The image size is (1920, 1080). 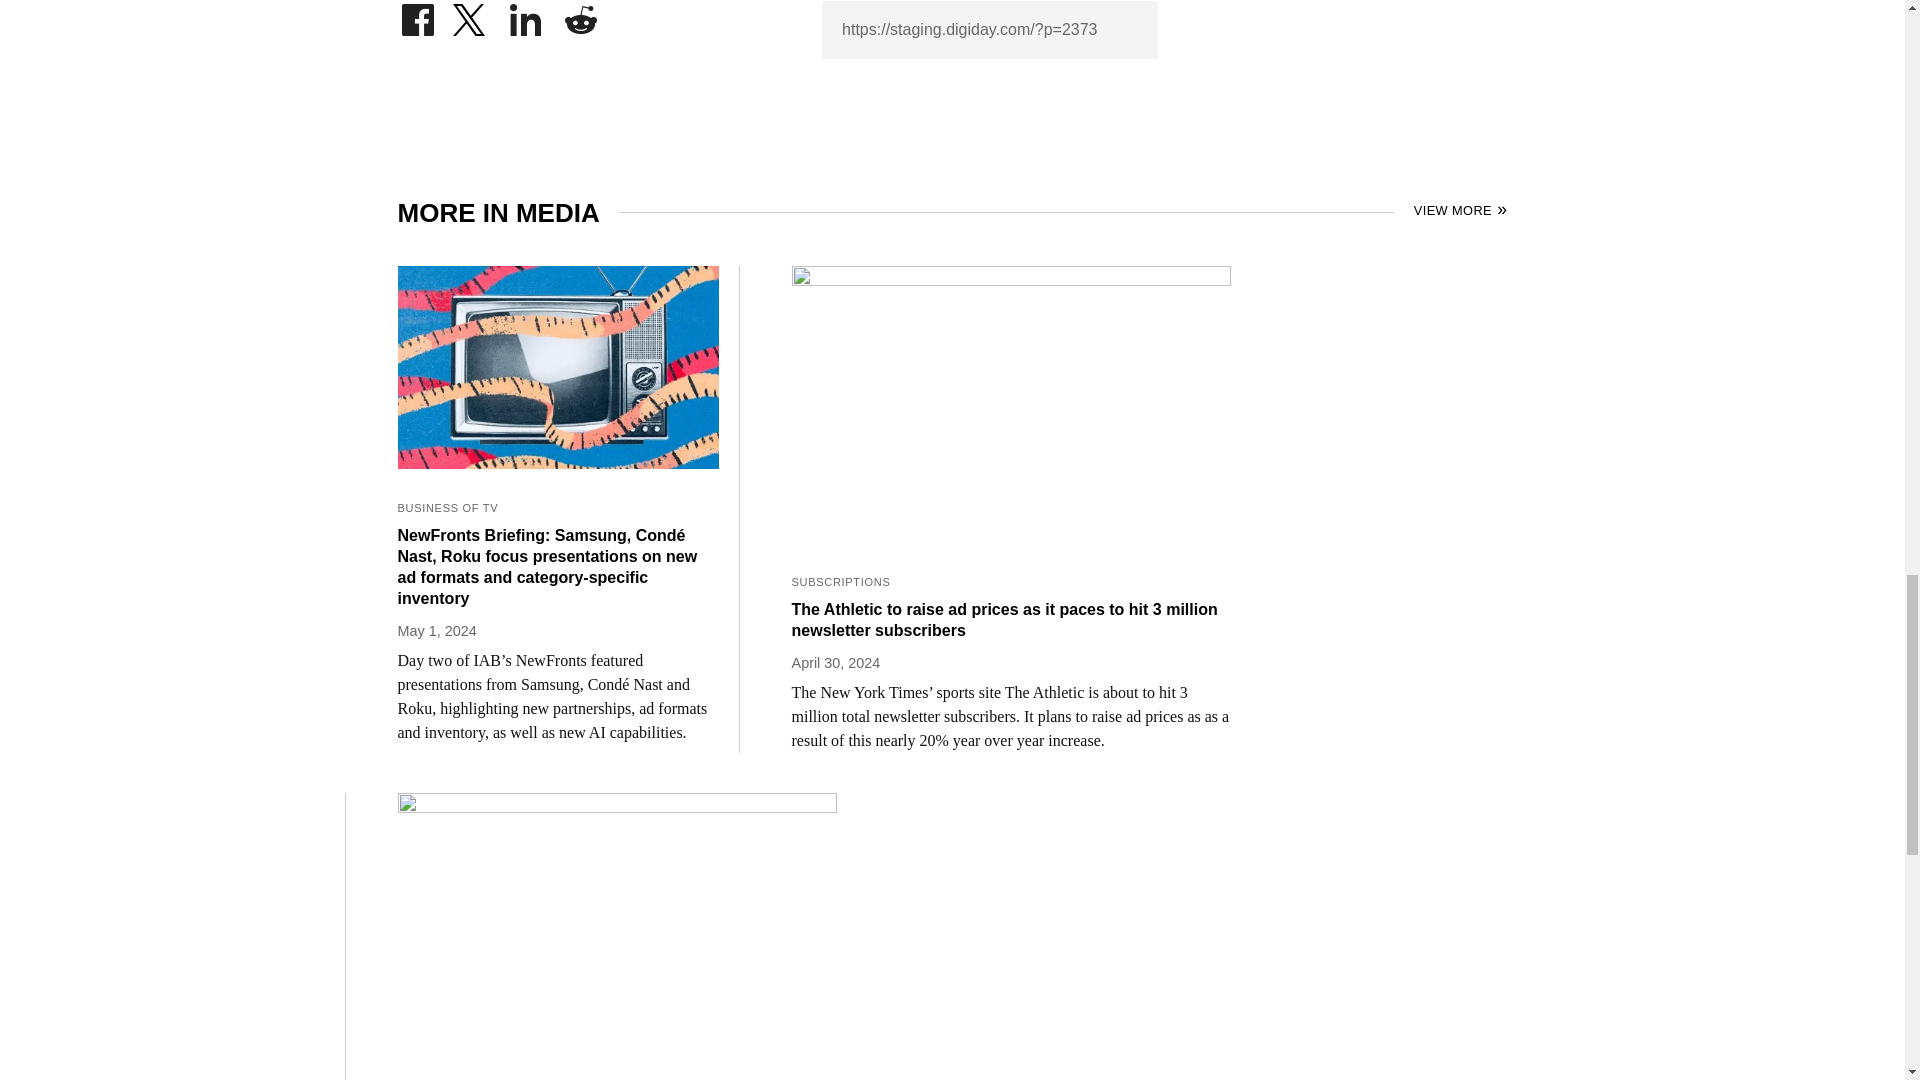 I want to click on Share on LinkedIn, so click(x=526, y=14).